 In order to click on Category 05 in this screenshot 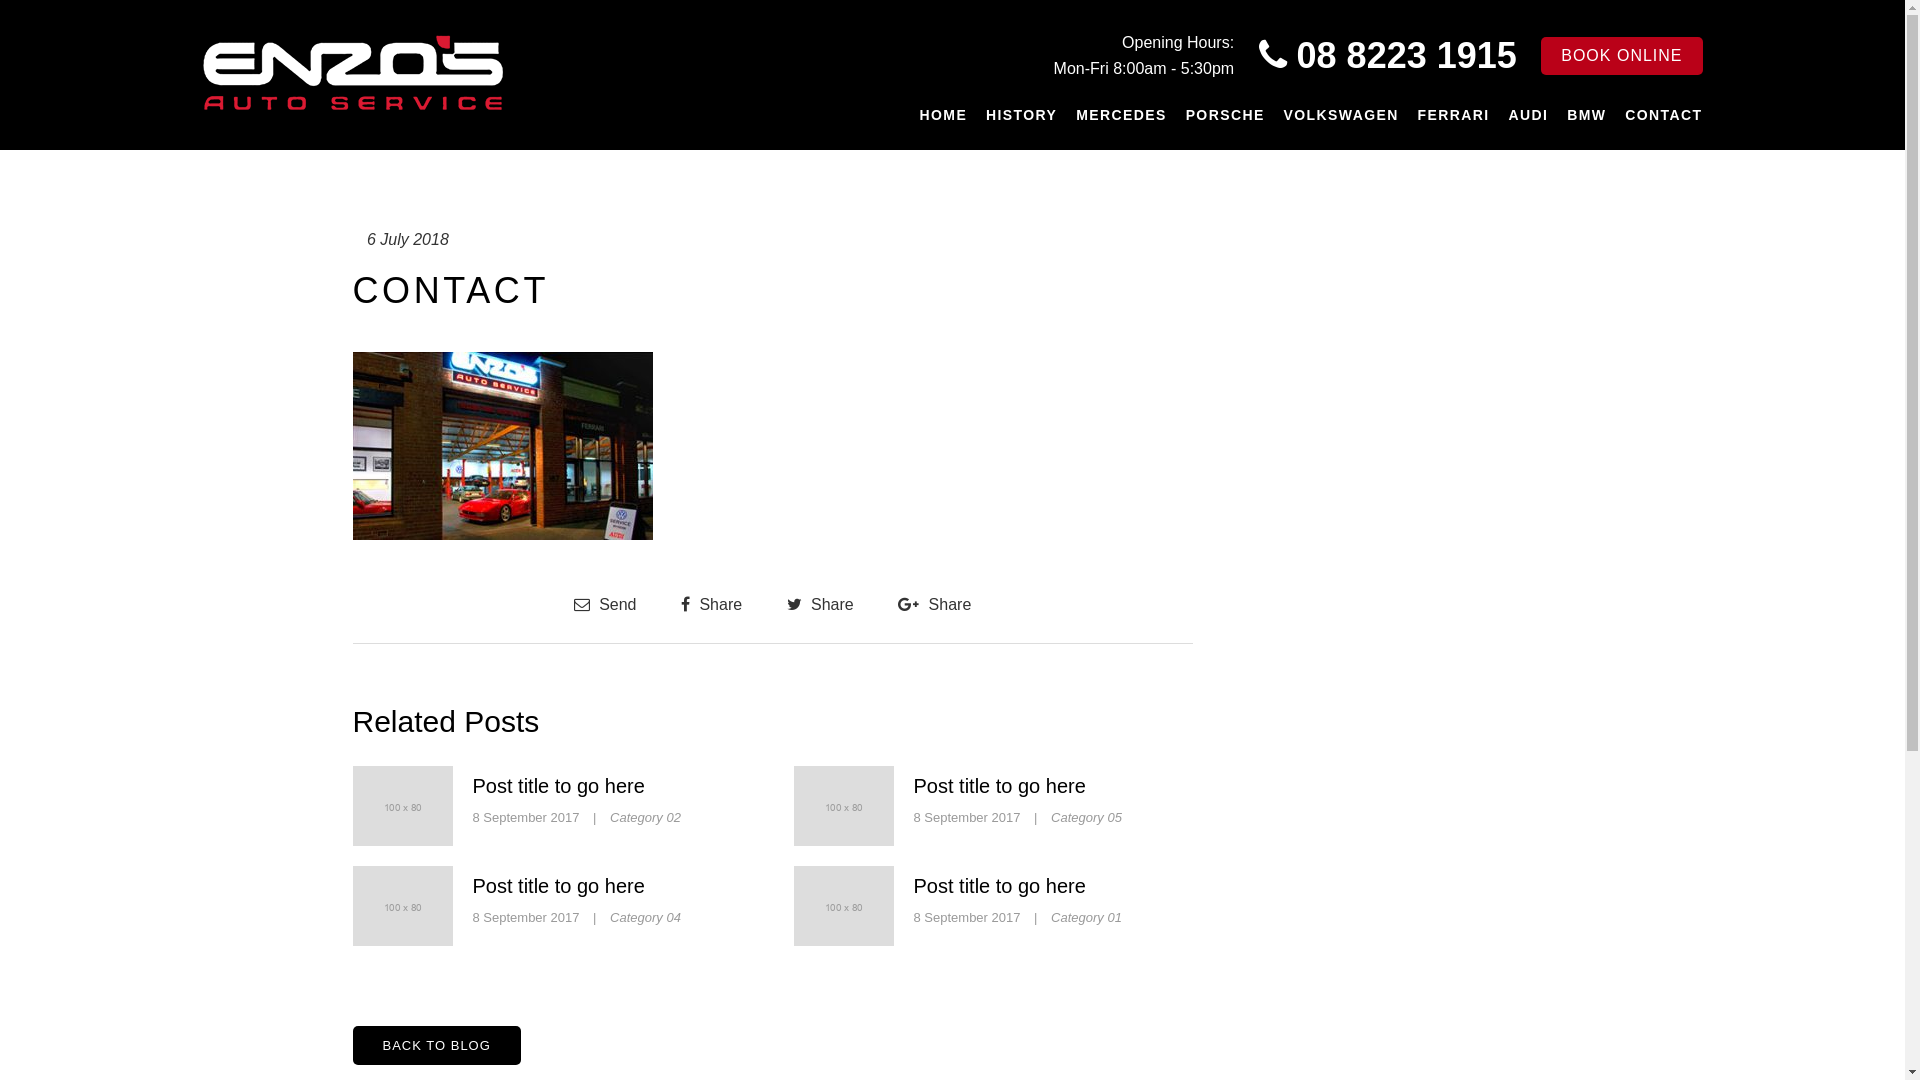, I will do `click(1086, 818)`.